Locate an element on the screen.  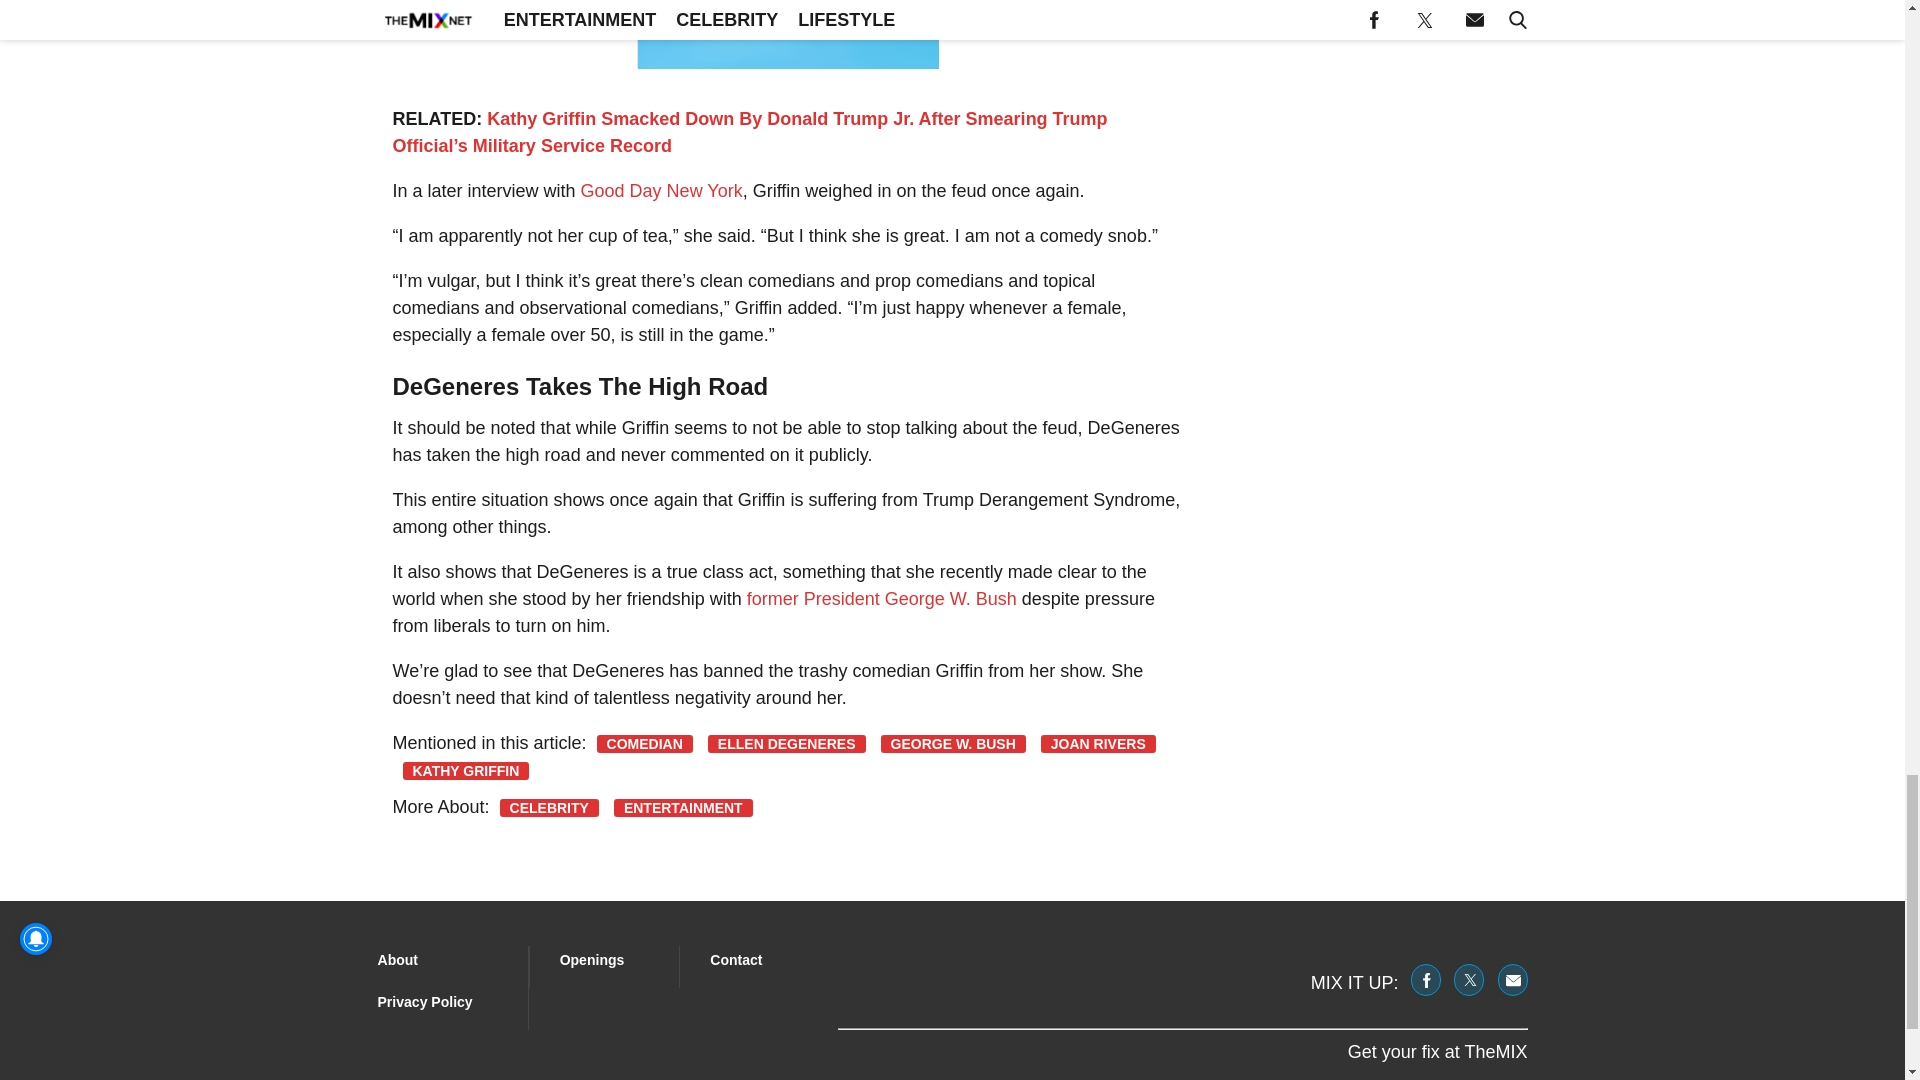
KATHY GRIFFIN is located at coordinates (465, 770).